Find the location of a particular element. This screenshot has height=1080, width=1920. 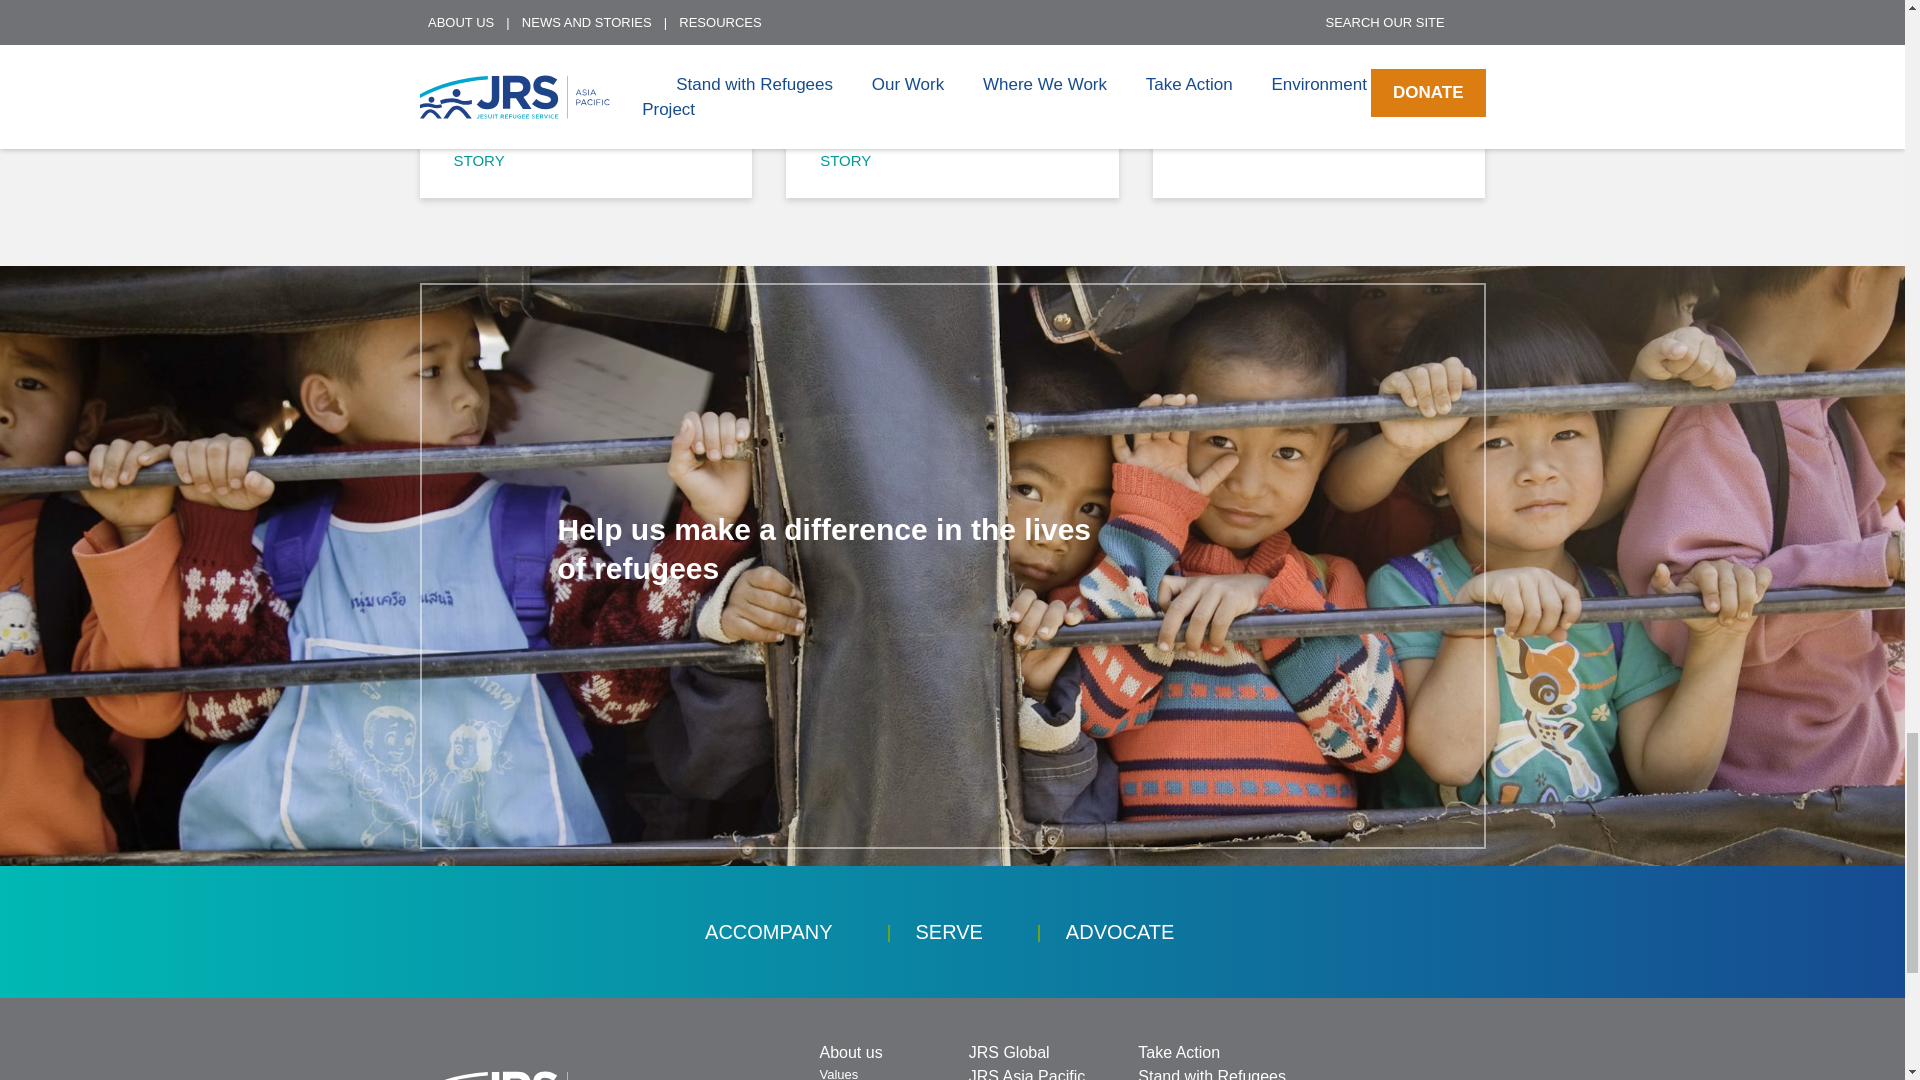

About us is located at coordinates (851, 1052).